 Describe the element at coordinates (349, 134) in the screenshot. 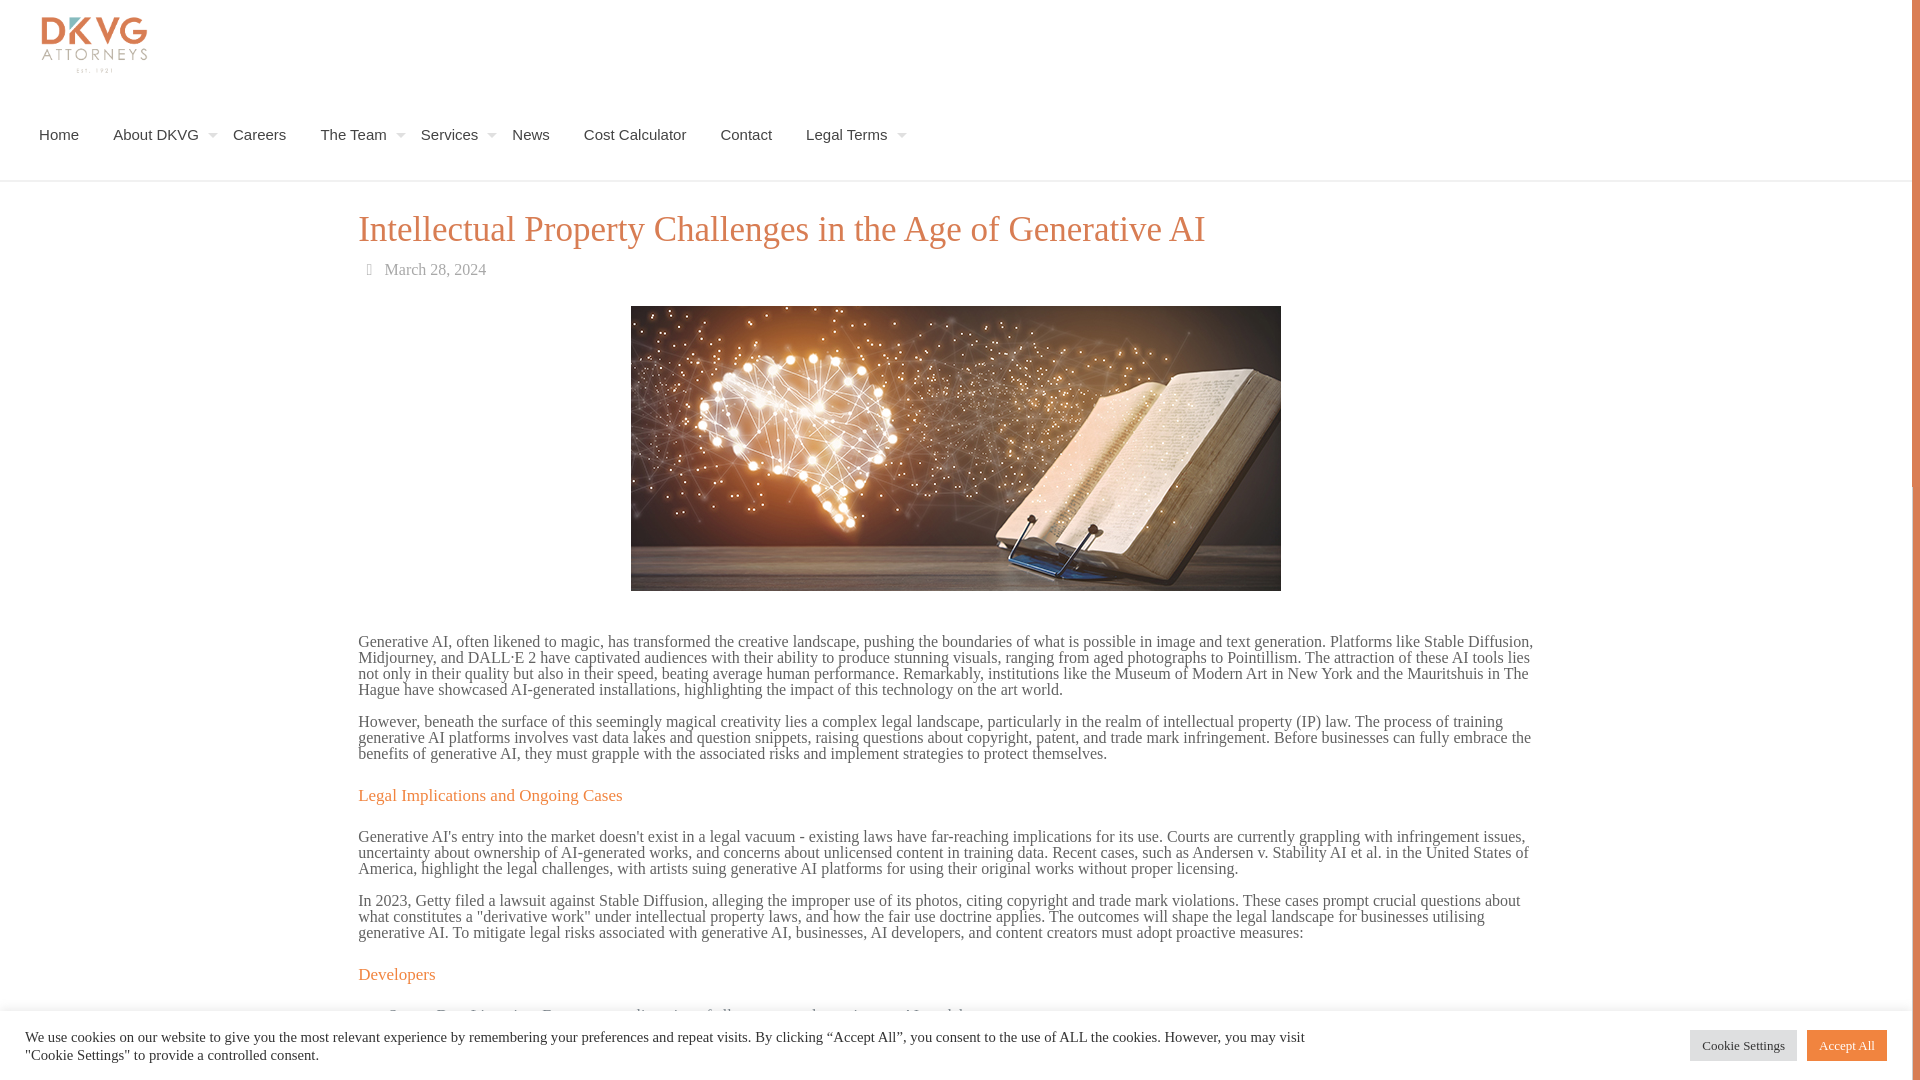

I see `The Team` at that location.